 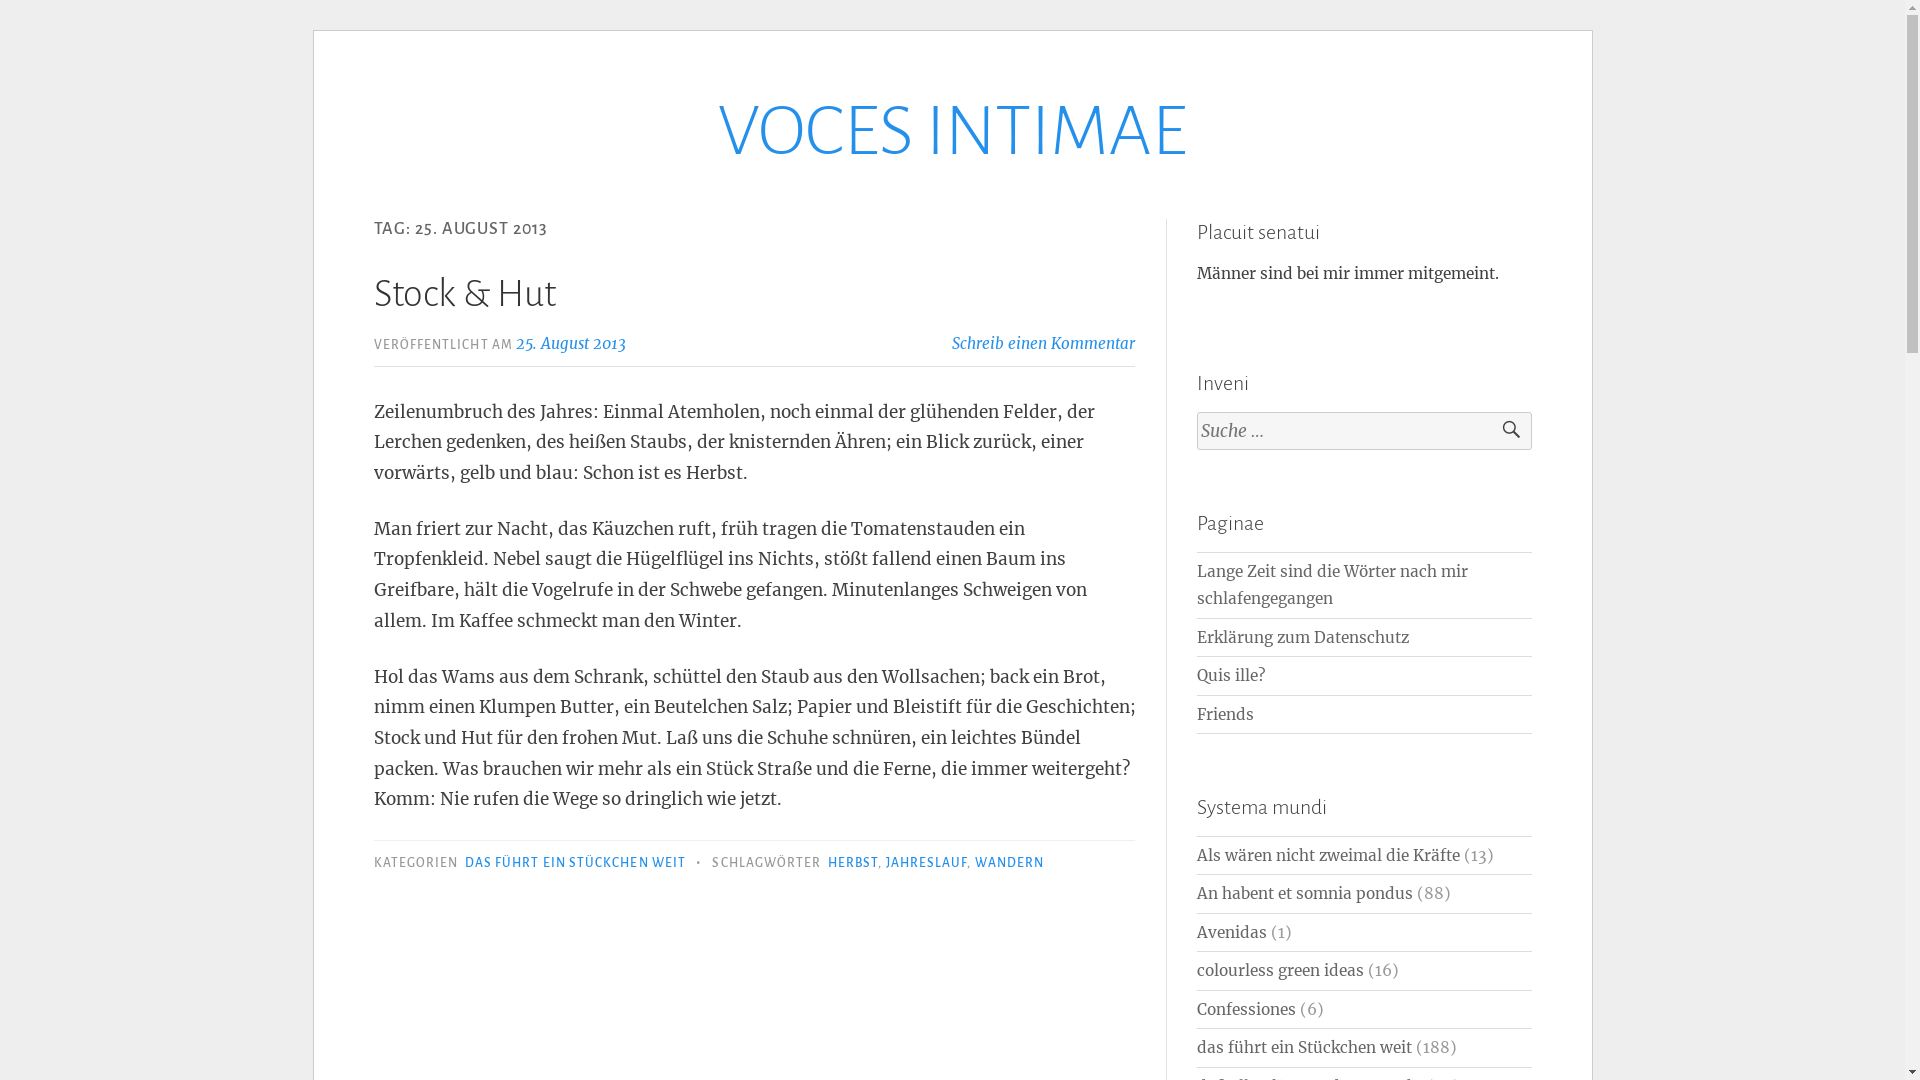 What do you see at coordinates (312, 90) in the screenshot?
I see `Zum Inhalt springen` at bounding box center [312, 90].